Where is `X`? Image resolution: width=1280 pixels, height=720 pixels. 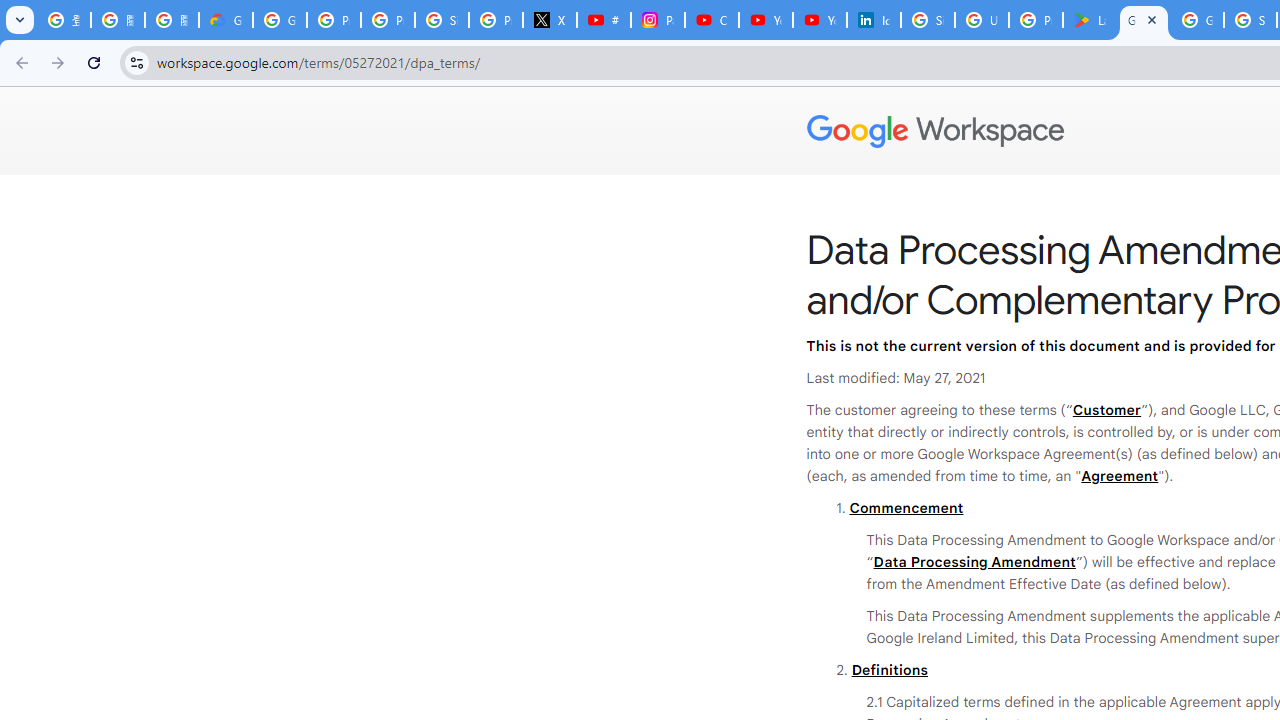
X is located at coordinates (550, 20).